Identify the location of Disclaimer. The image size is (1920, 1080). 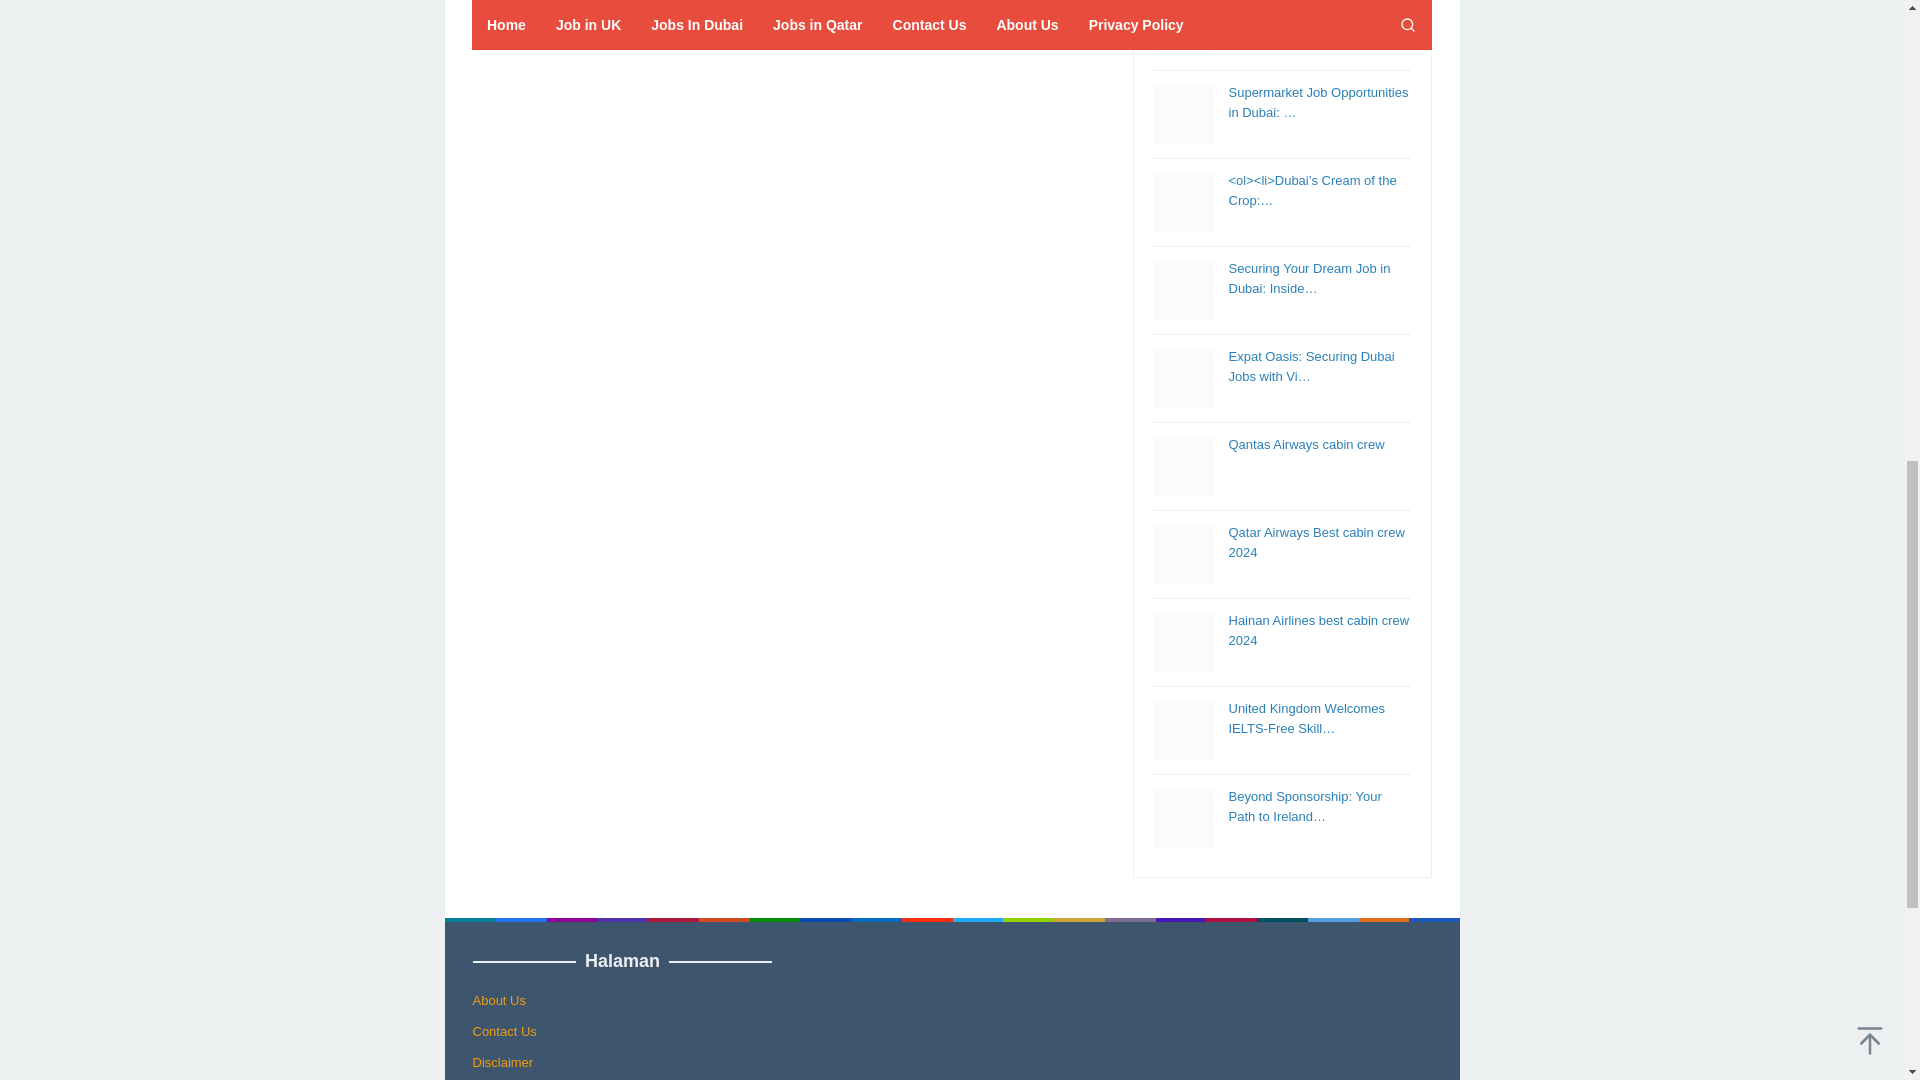
(502, 1062).